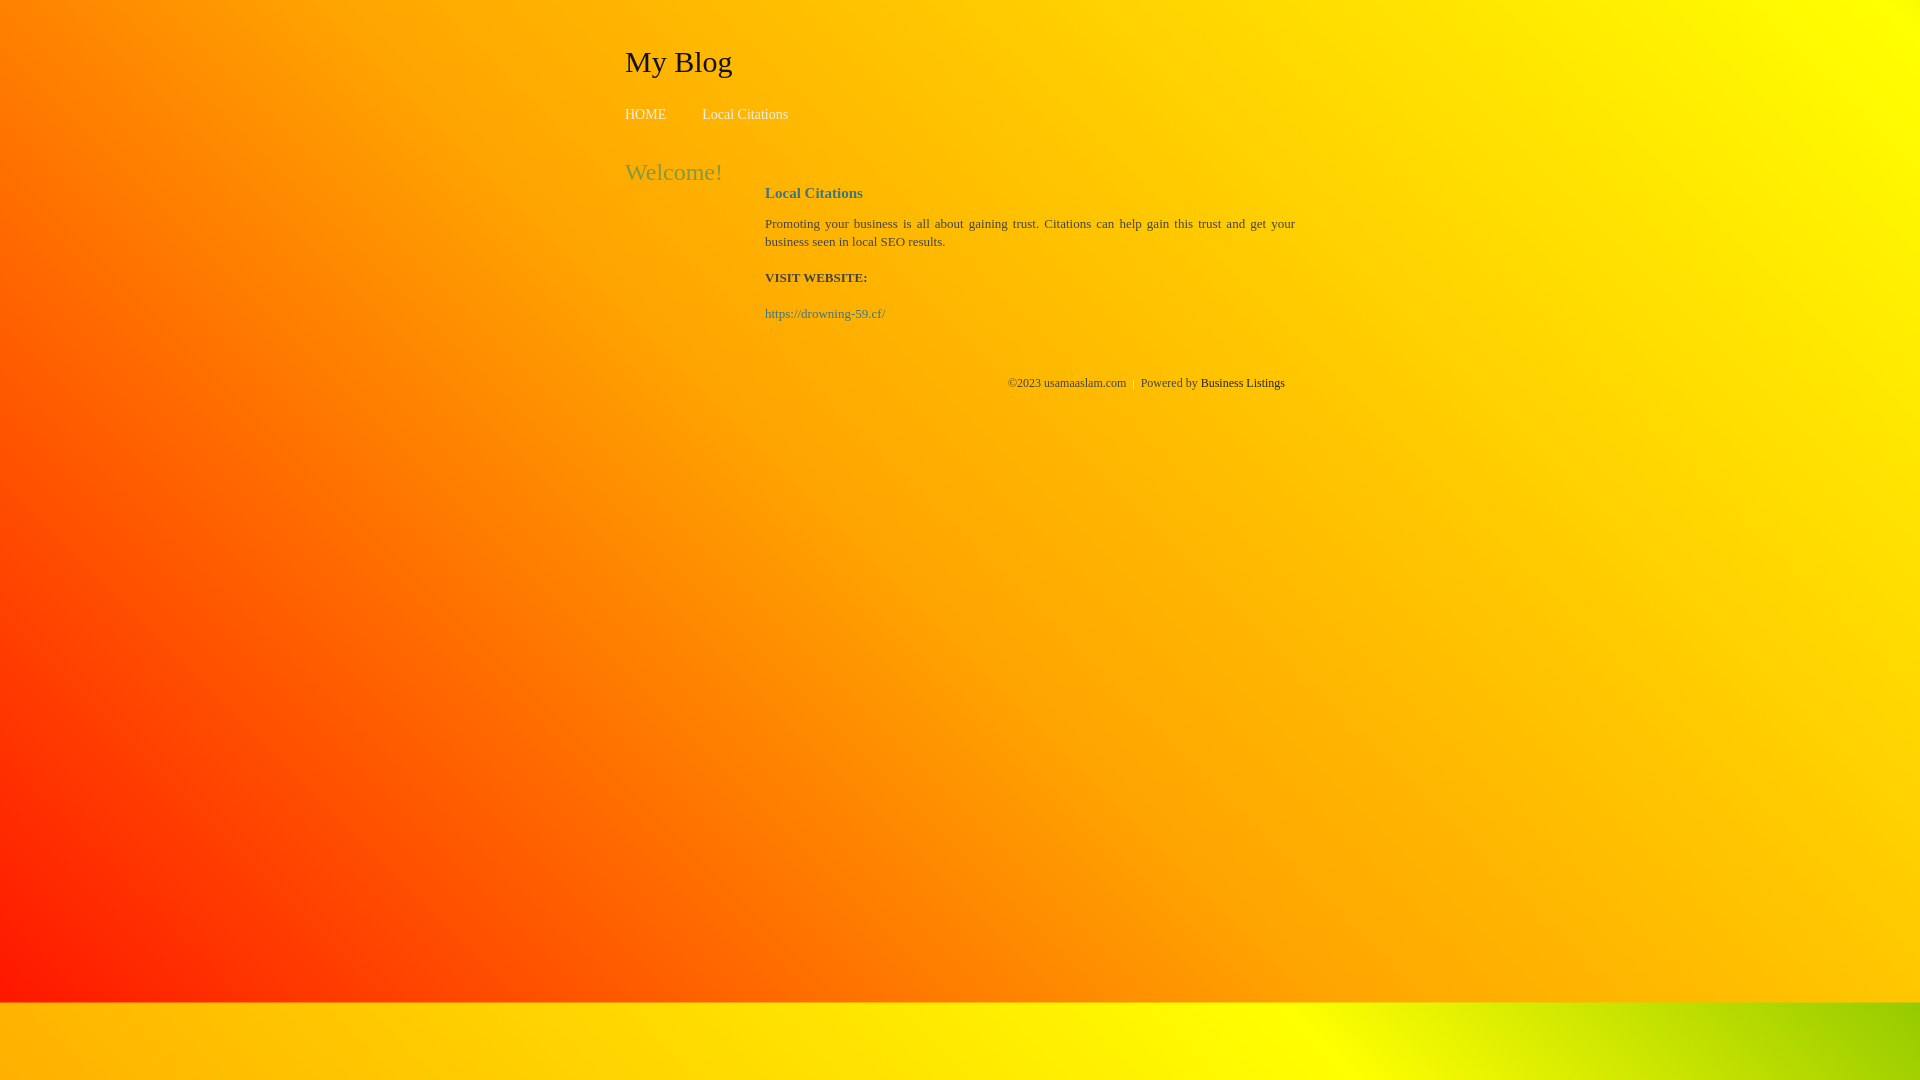  What do you see at coordinates (646, 114) in the screenshot?
I see `HOME` at bounding box center [646, 114].